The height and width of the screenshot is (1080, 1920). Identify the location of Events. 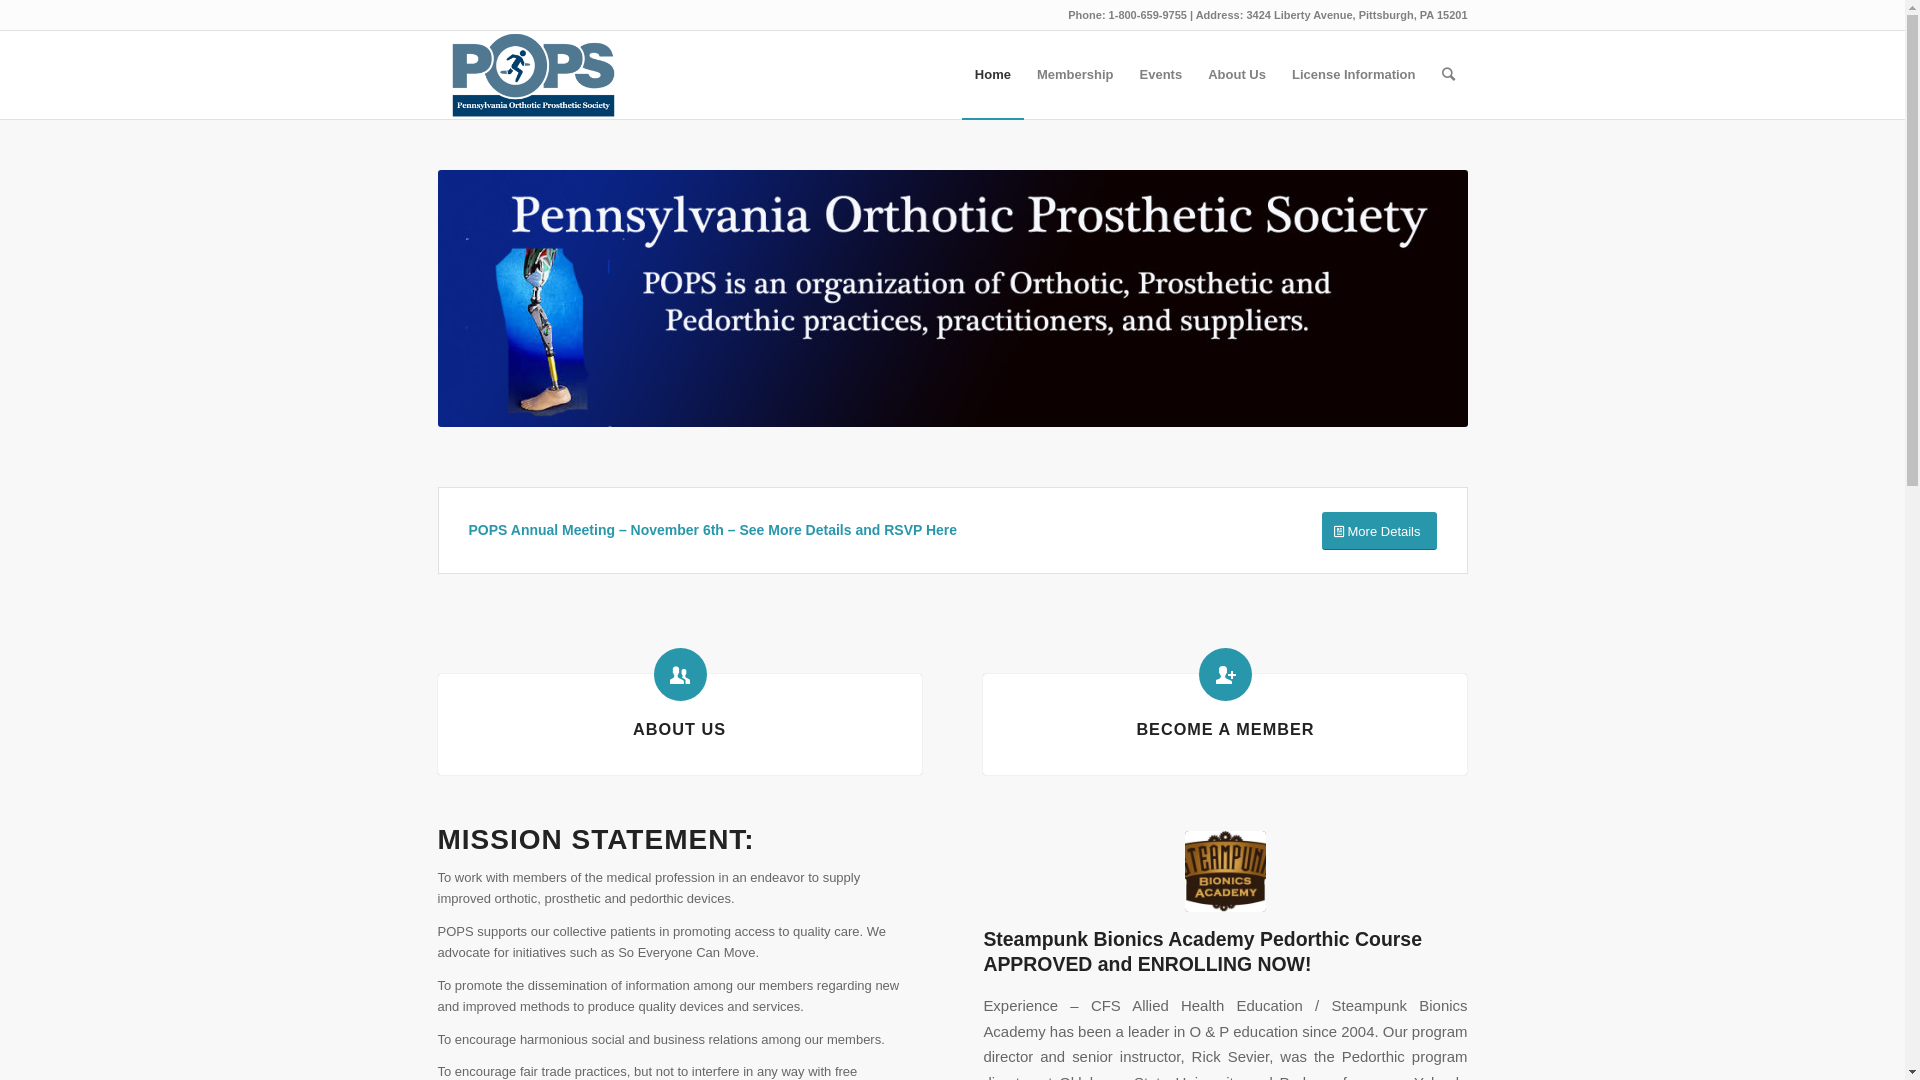
(1162, 75).